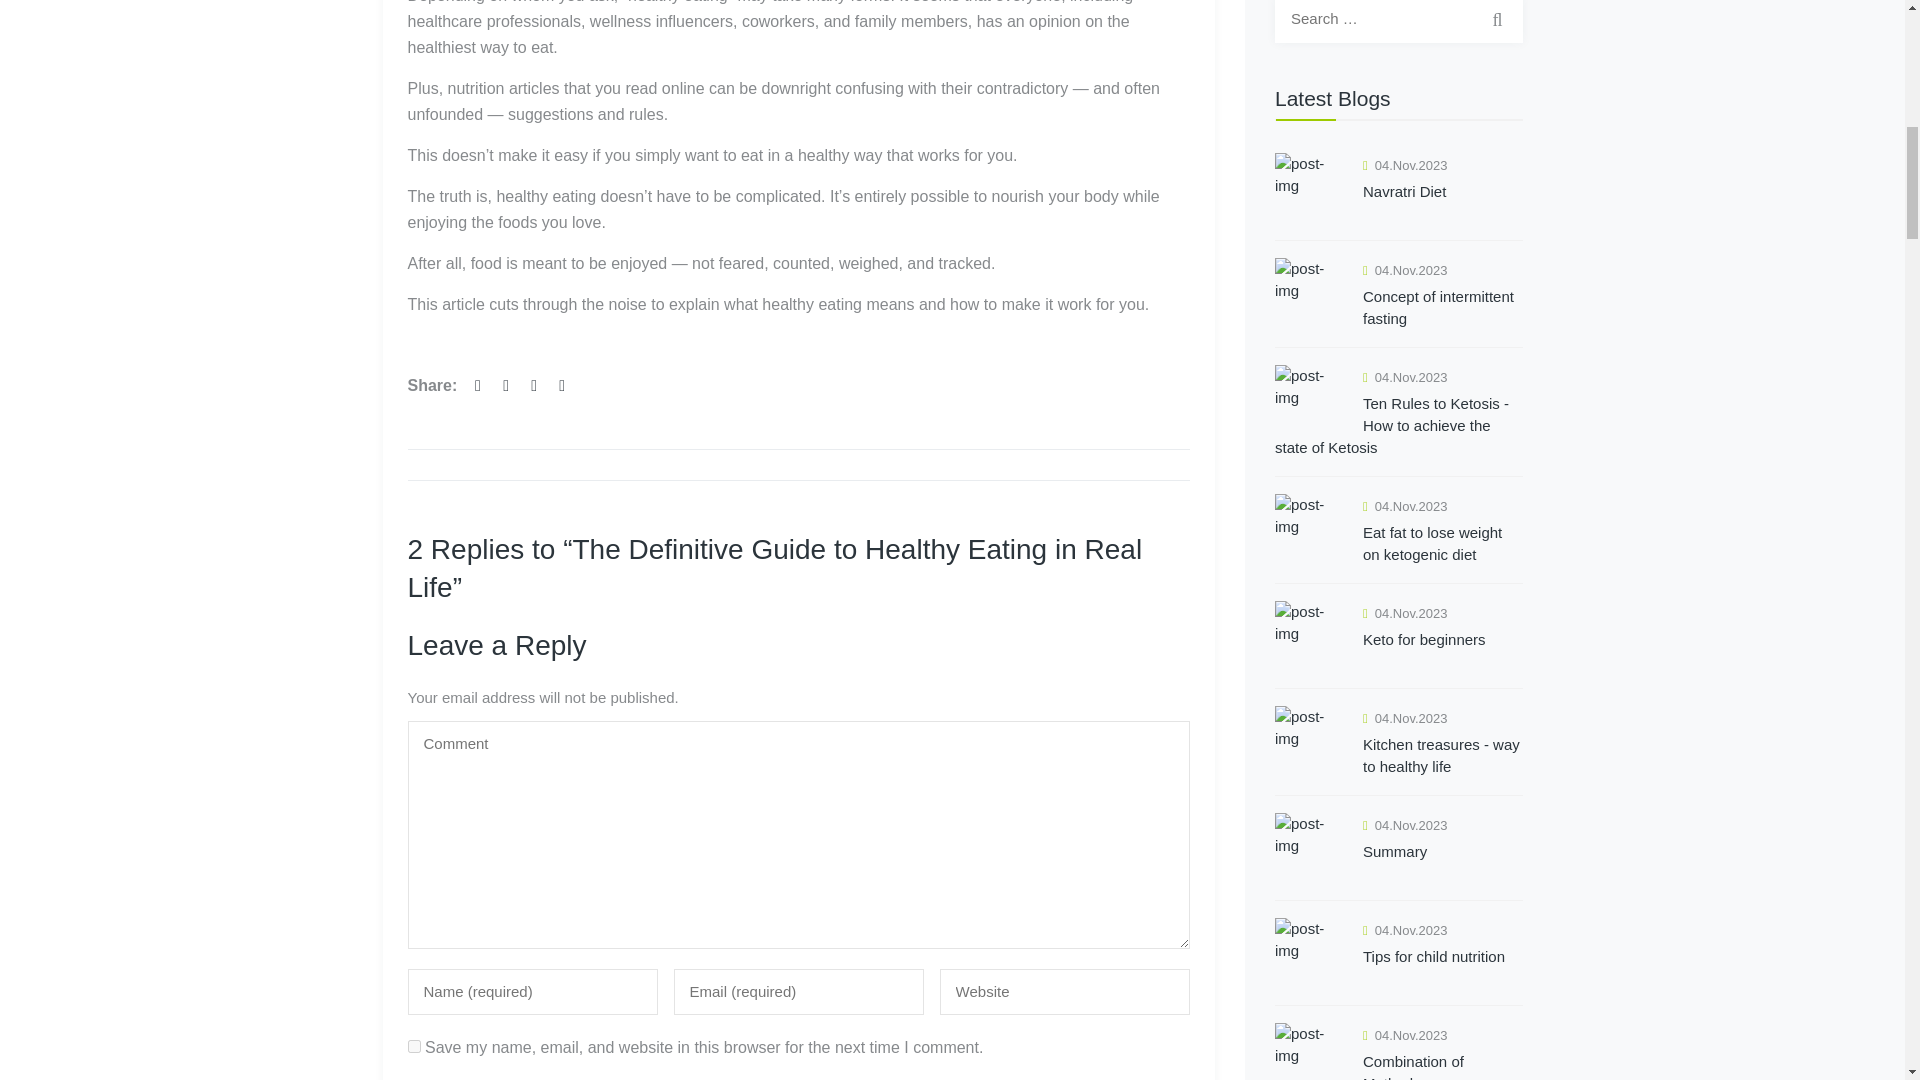 The image size is (1920, 1080). What do you see at coordinates (1398, 967) in the screenshot?
I see `Tips for child nutrition` at bounding box center [1398, 967].